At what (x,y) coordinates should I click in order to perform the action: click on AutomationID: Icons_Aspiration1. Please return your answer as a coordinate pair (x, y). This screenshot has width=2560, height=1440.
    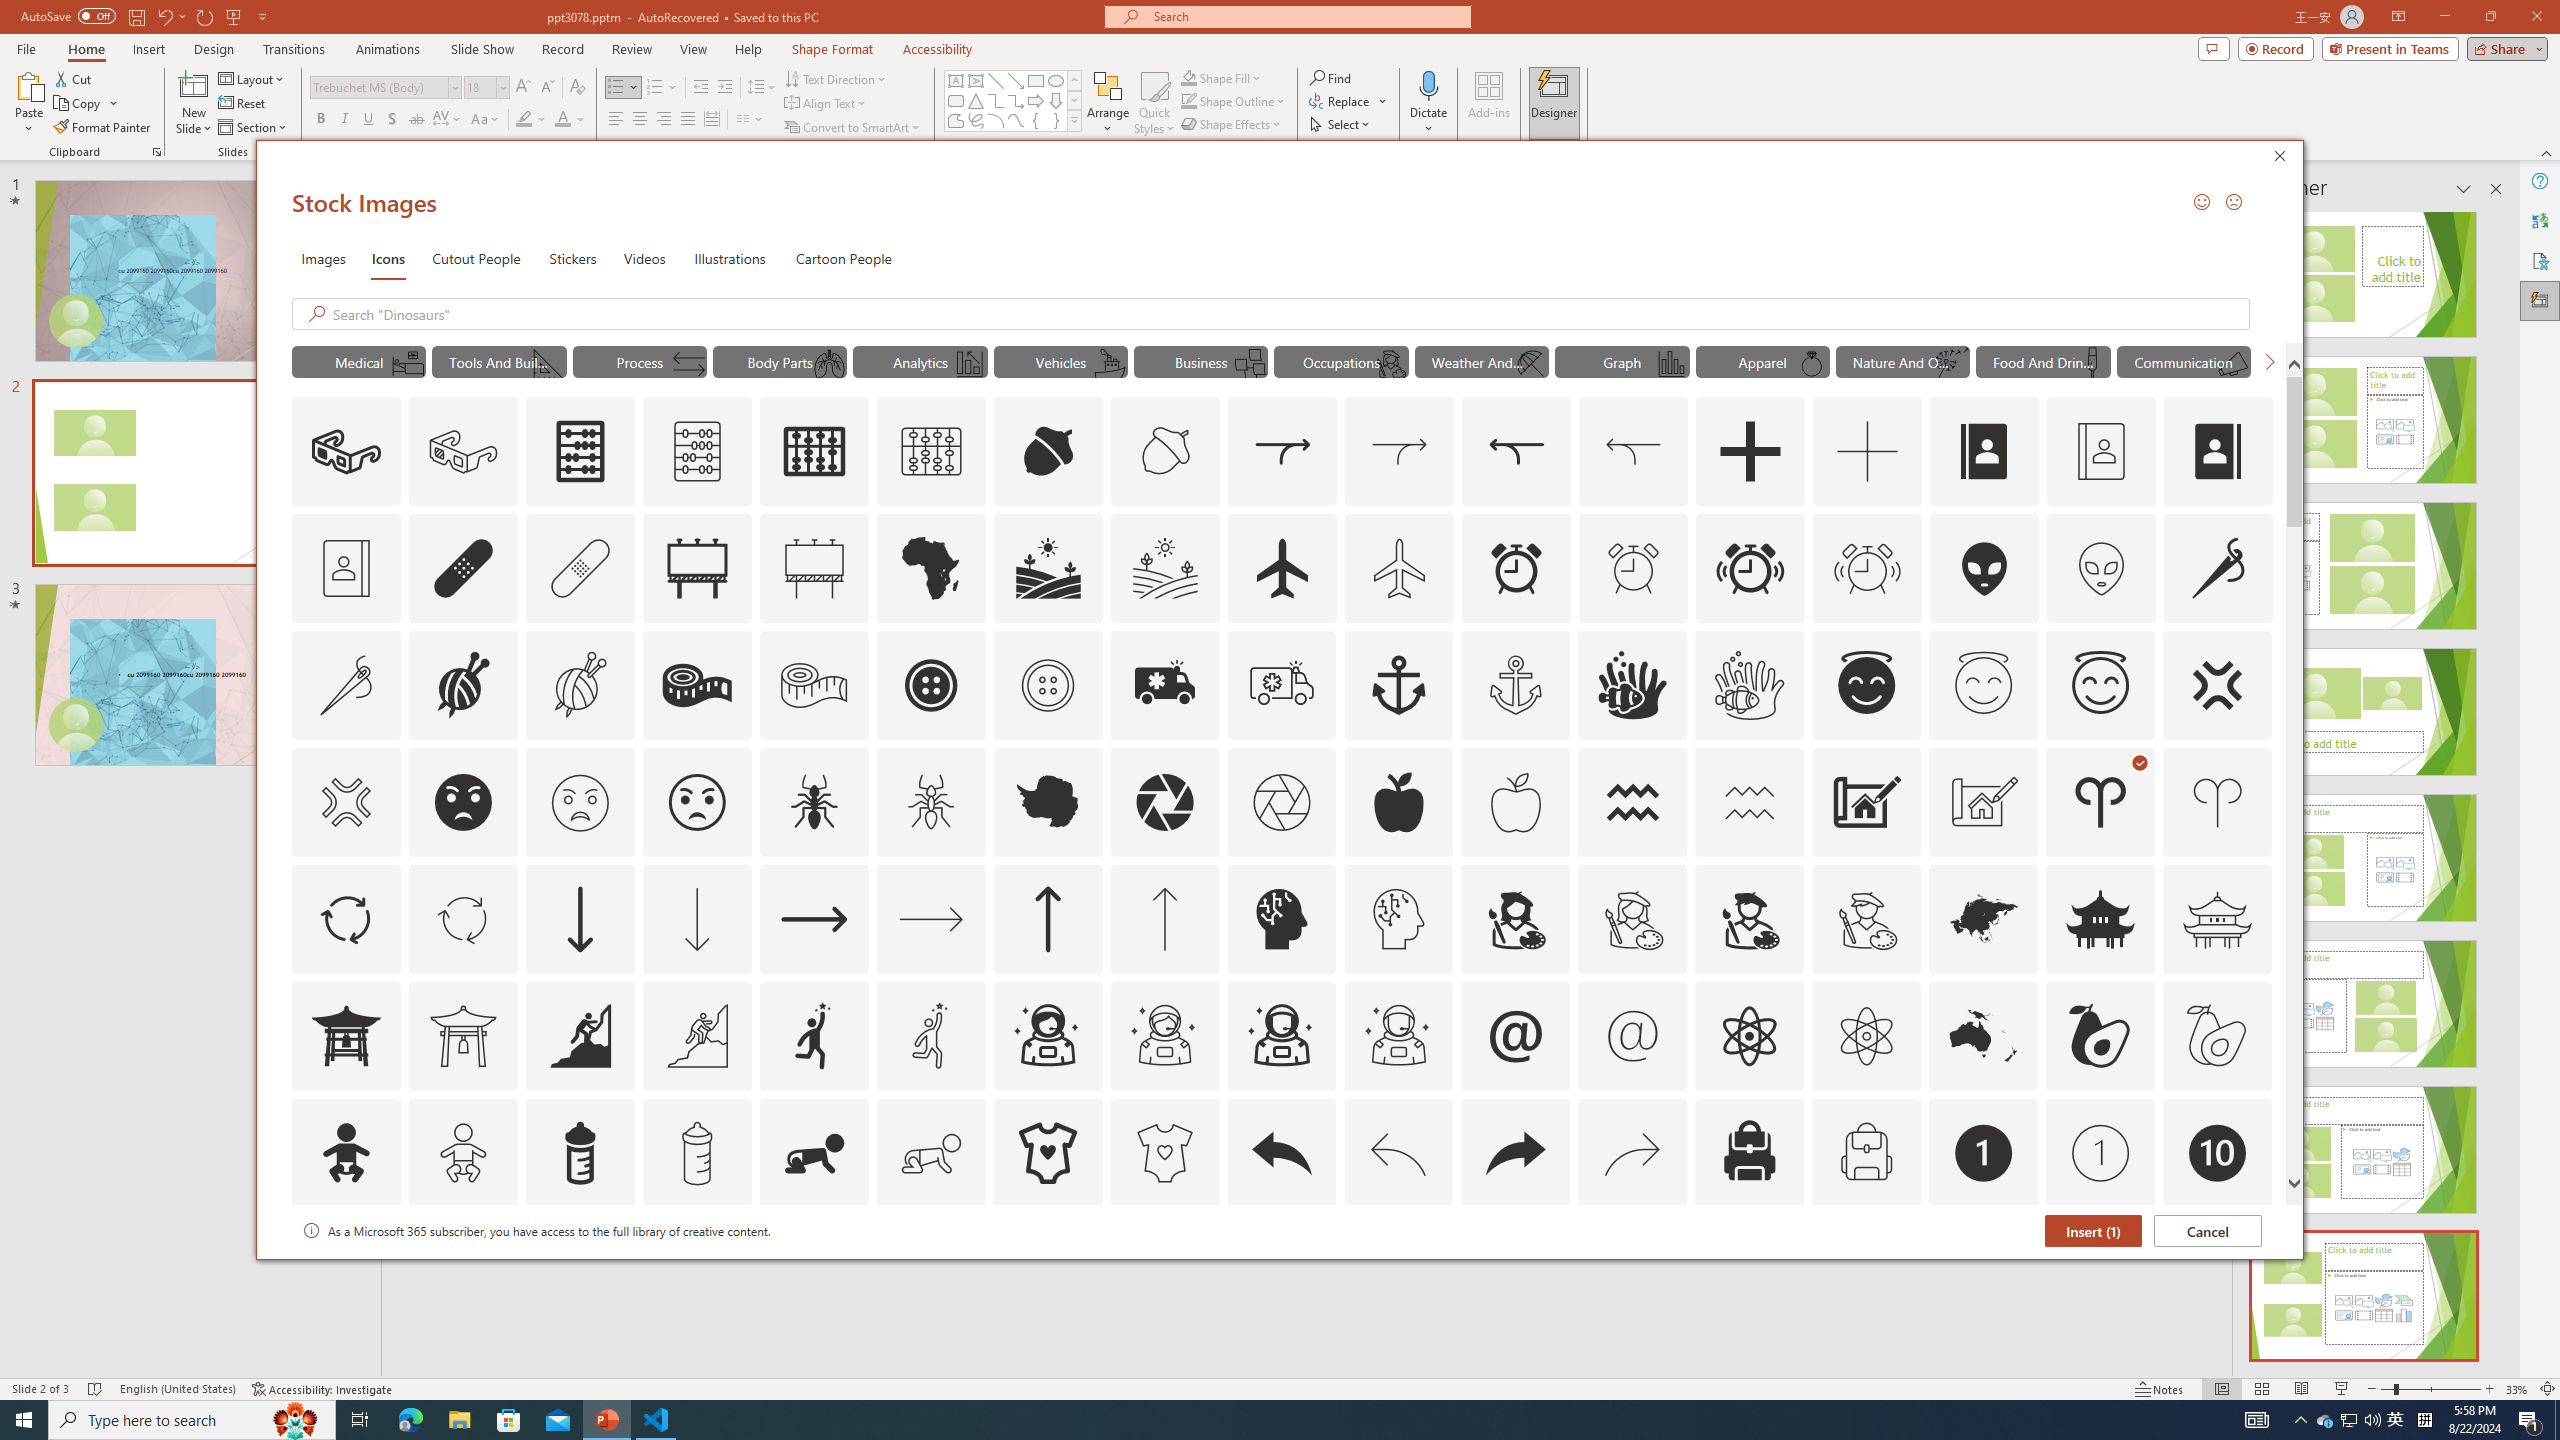
    Looking at the image, I should click on (814, 1035).